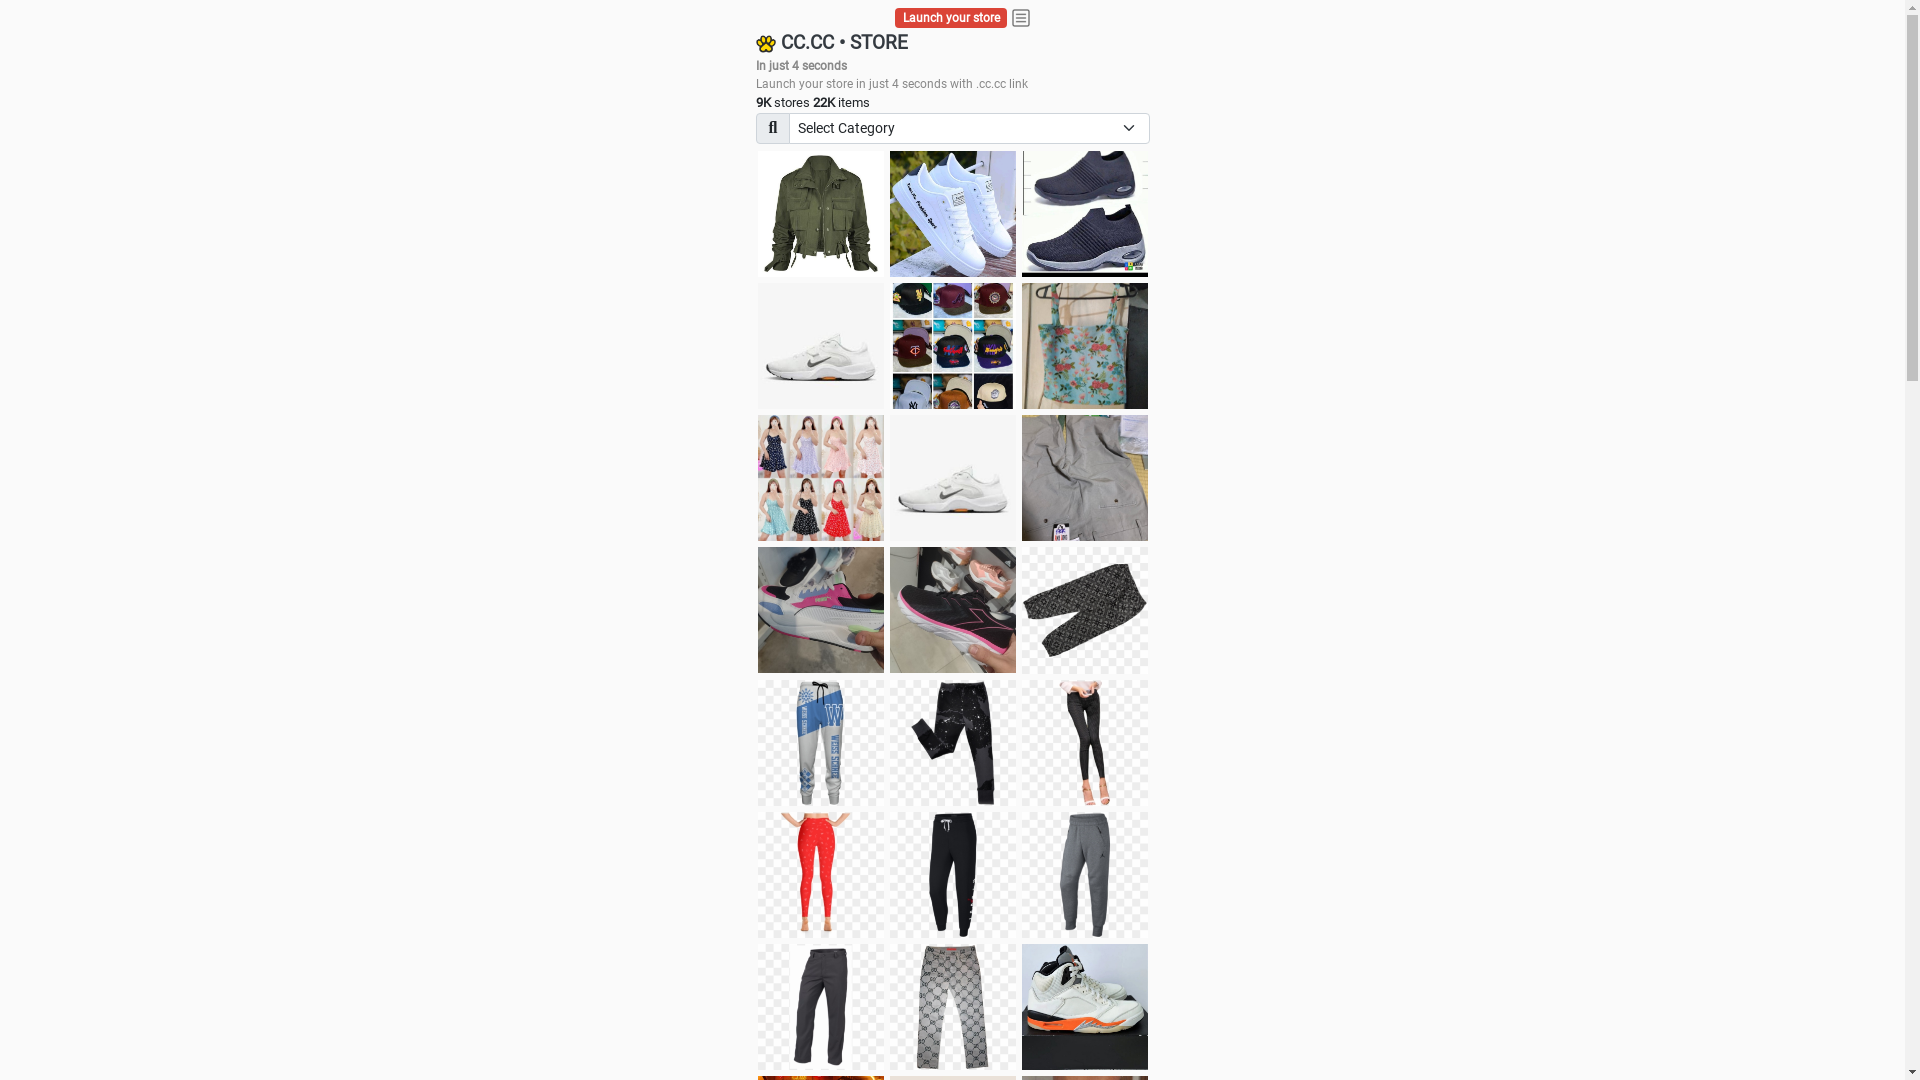 This screenshot has width=1920, height=1080. I want to click on Shoes for boys, so click(821, 346).